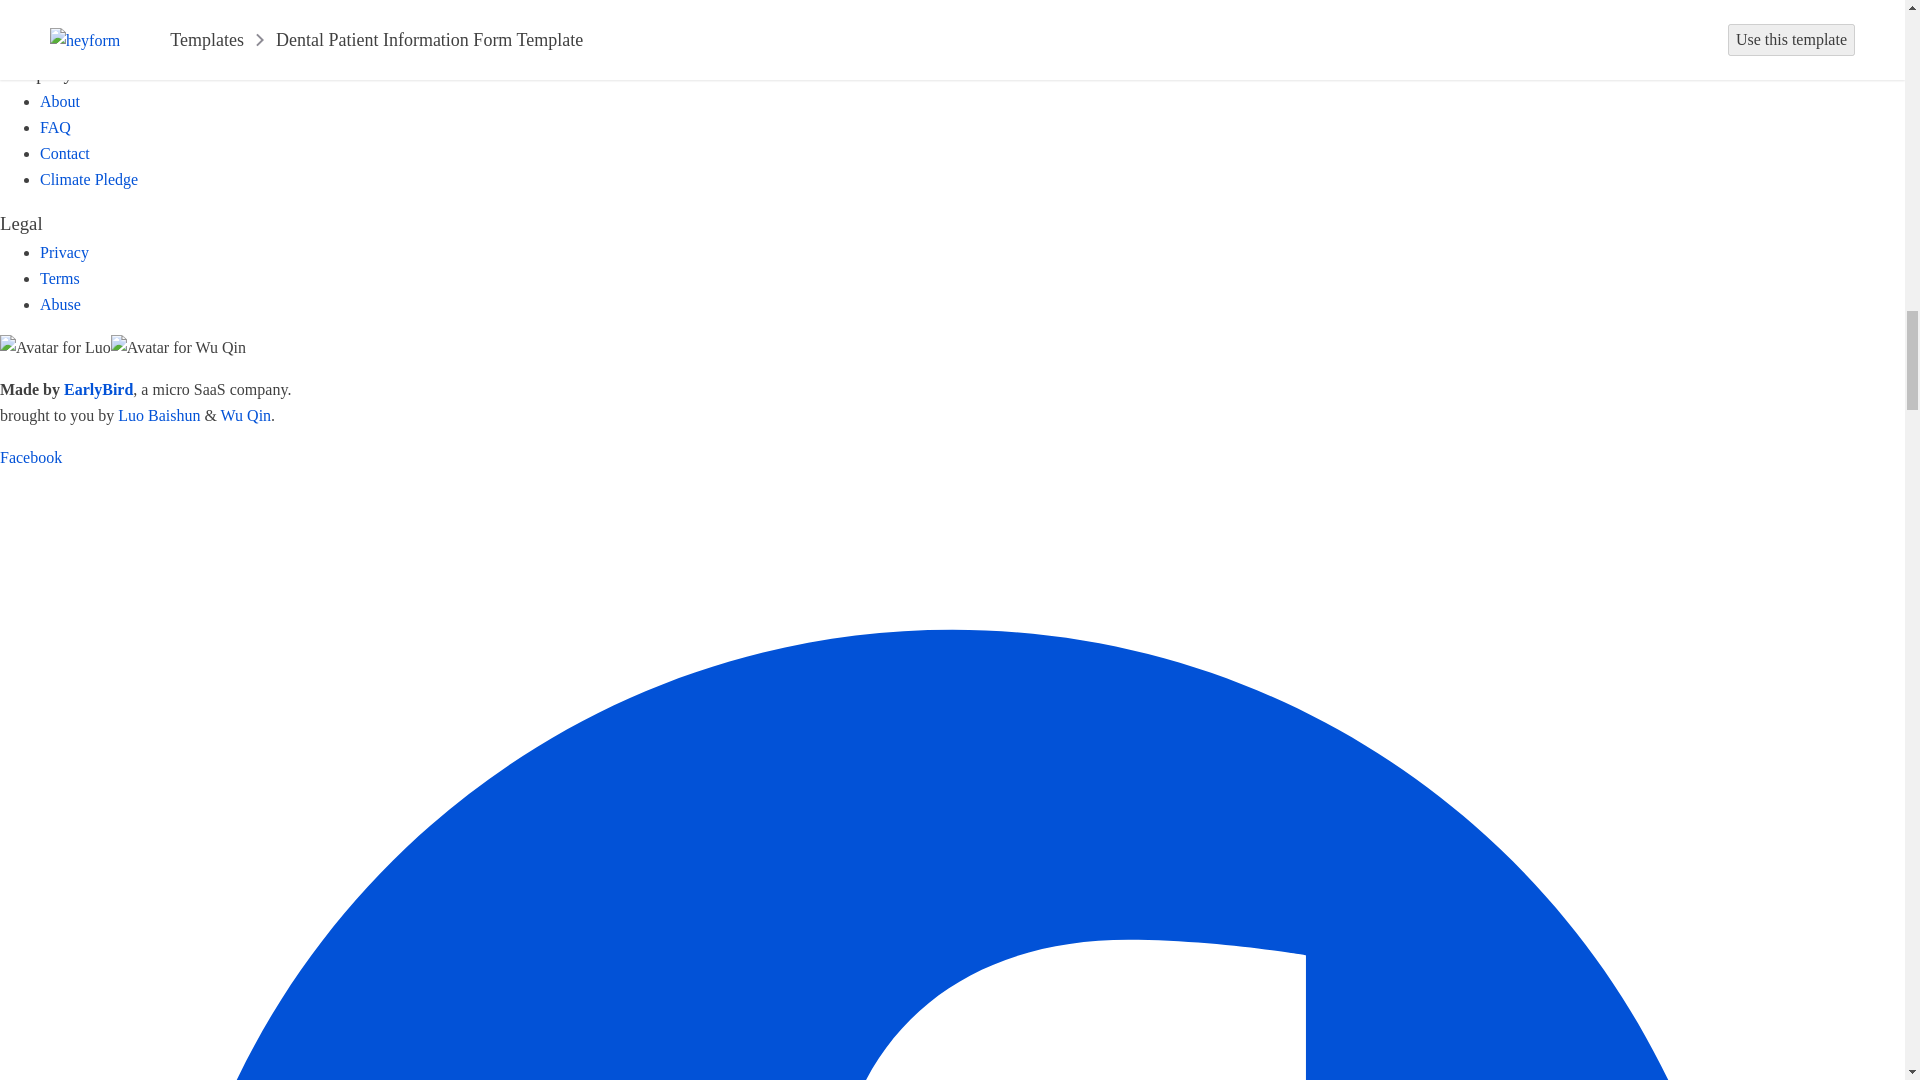 The width and height of the screenshot is (1920, 1080). I want to click on Blog, so click(56, 6).